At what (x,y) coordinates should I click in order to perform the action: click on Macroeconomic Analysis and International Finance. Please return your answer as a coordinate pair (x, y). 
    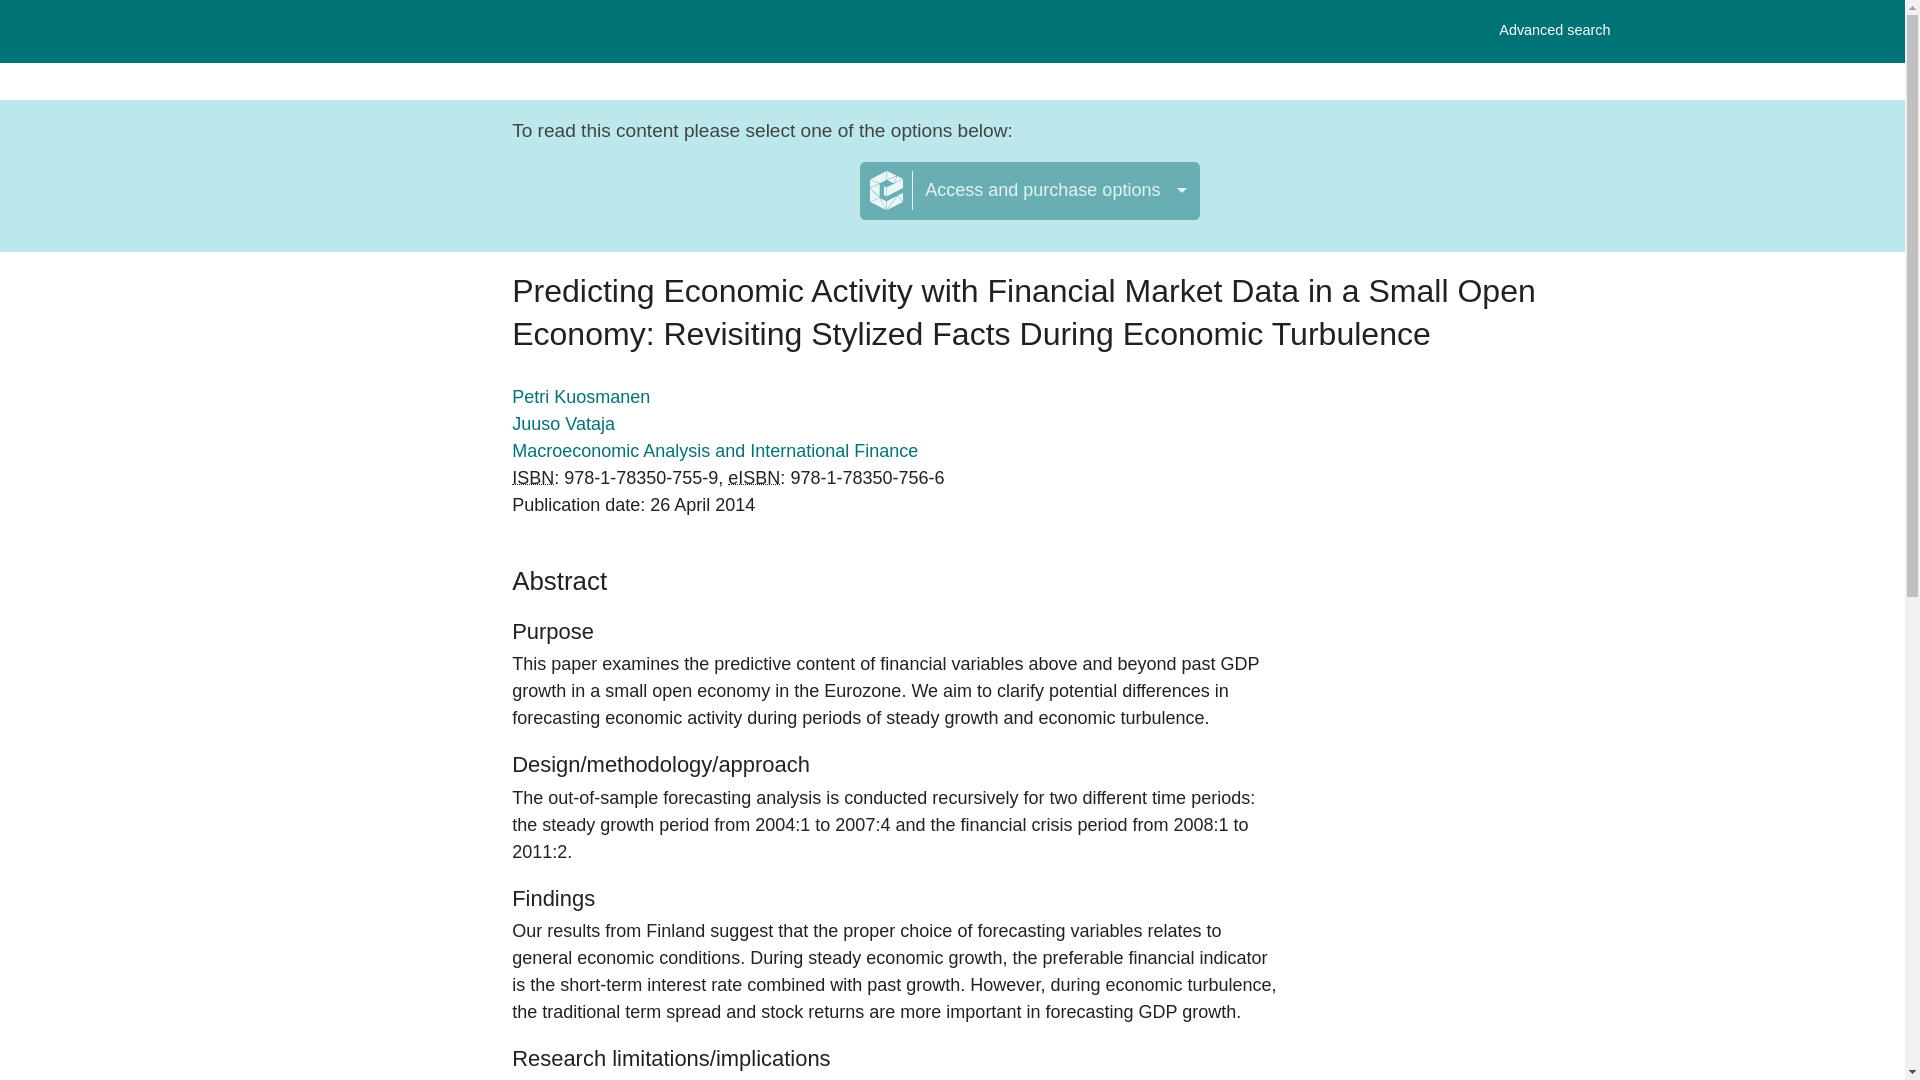
    Looking at the image, I should click on (714, 450).